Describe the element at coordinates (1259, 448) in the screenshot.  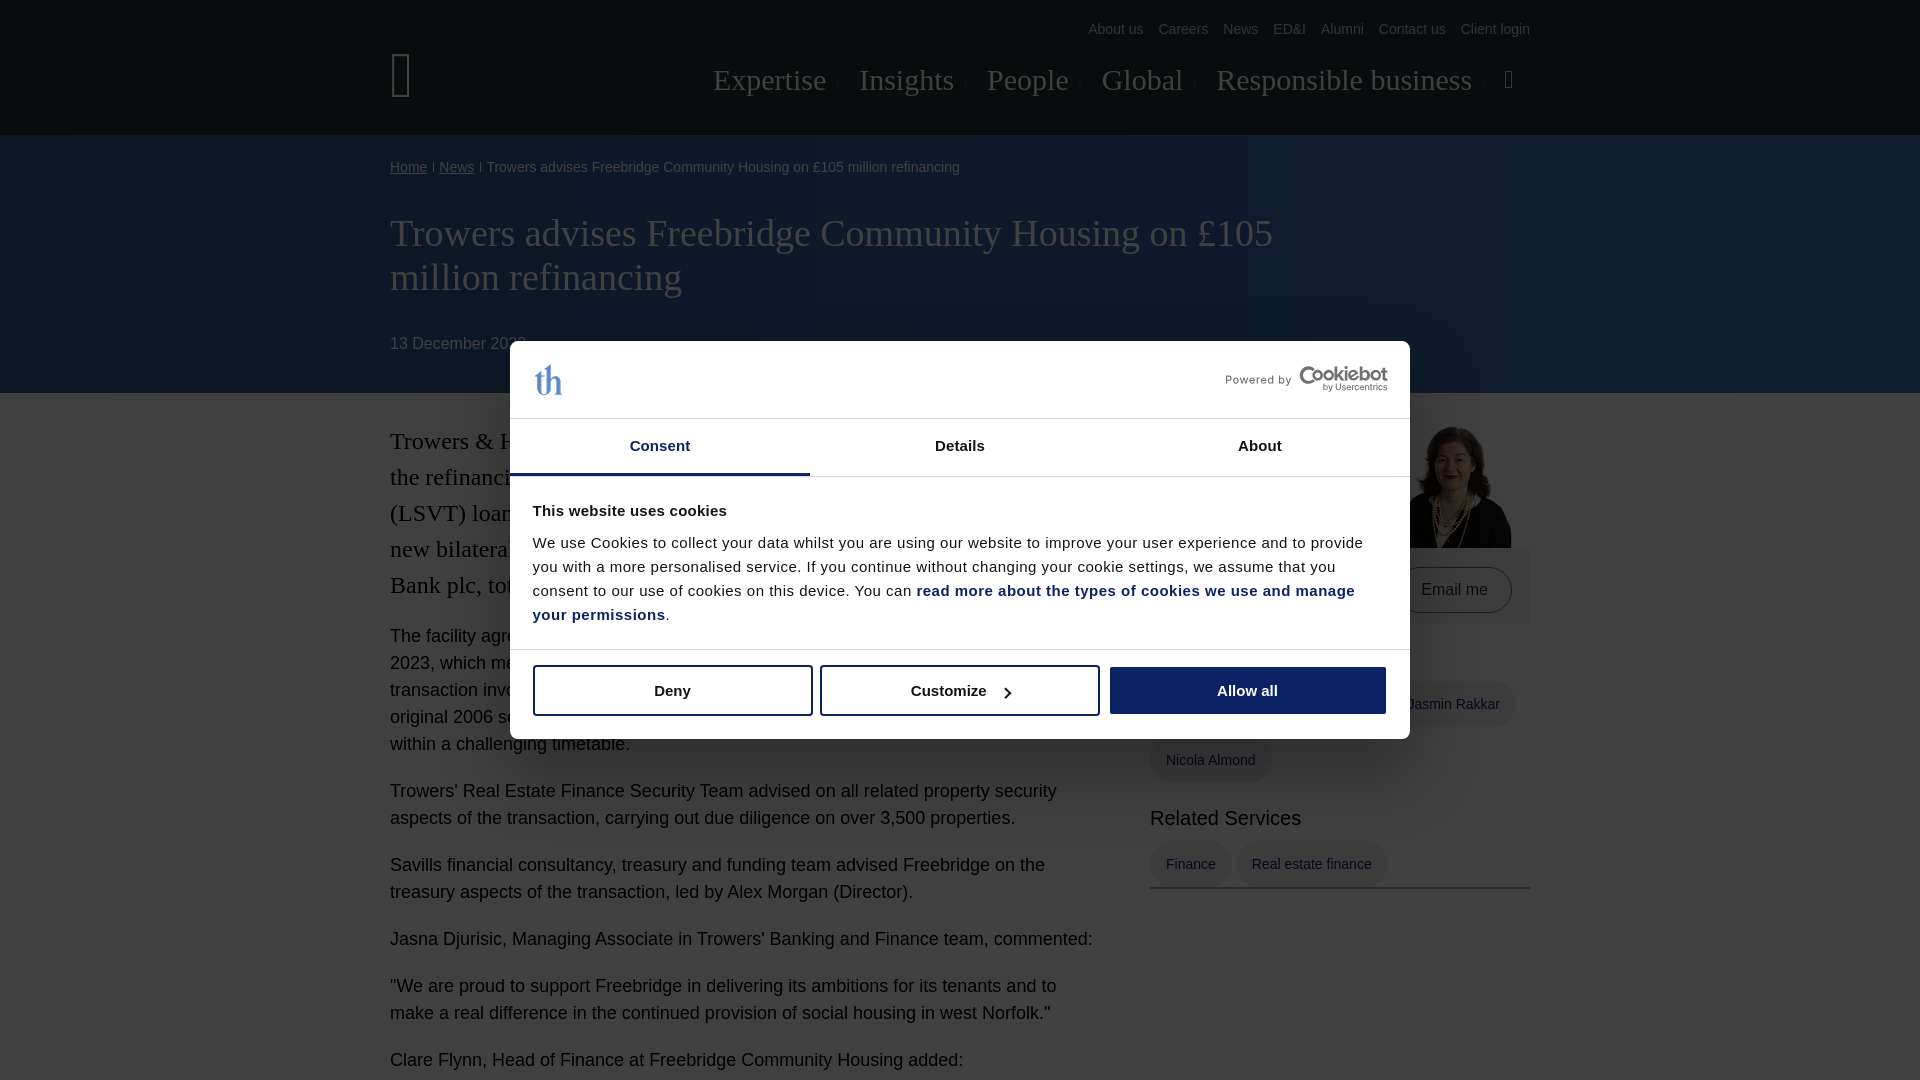
I see `About` at that location.